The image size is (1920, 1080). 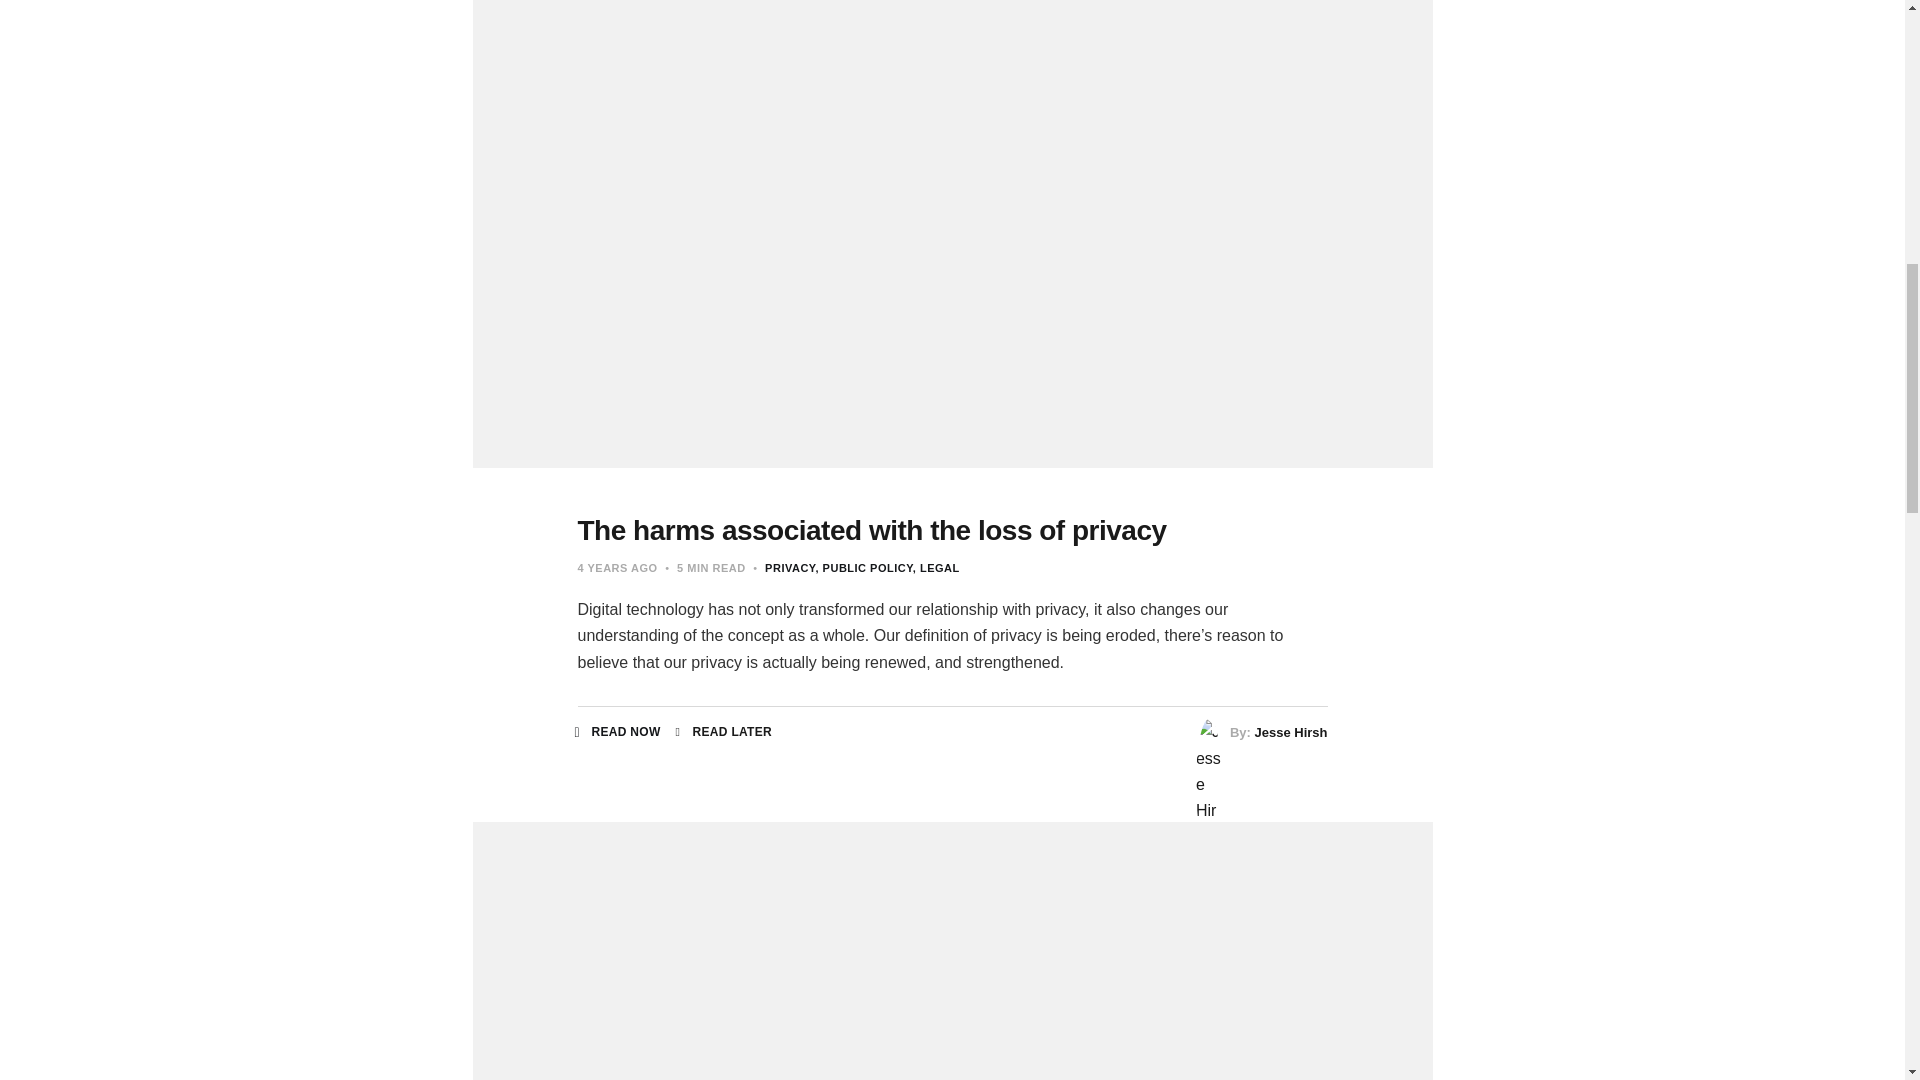 I want to click on LEGAL, so click(x=936, y=567).